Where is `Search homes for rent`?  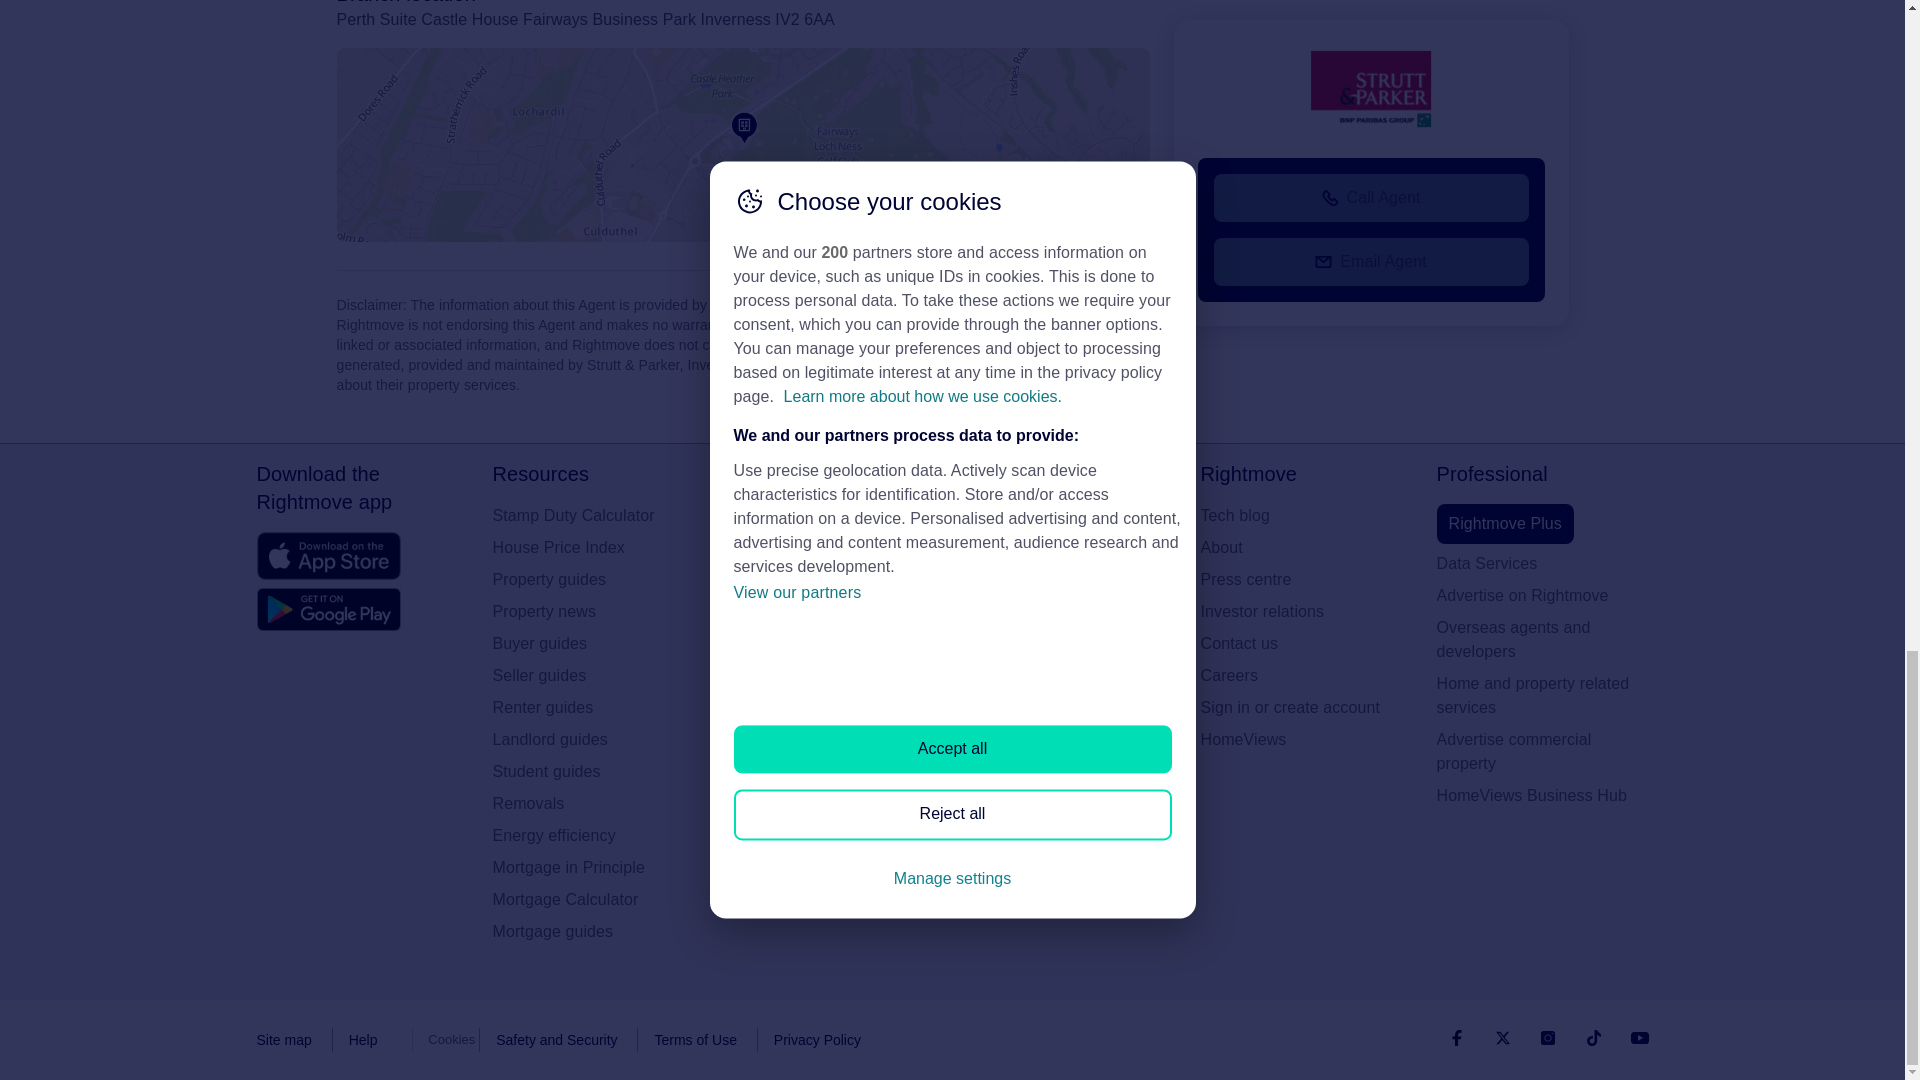
Search homes for rent is located at coordinates (834, 548).